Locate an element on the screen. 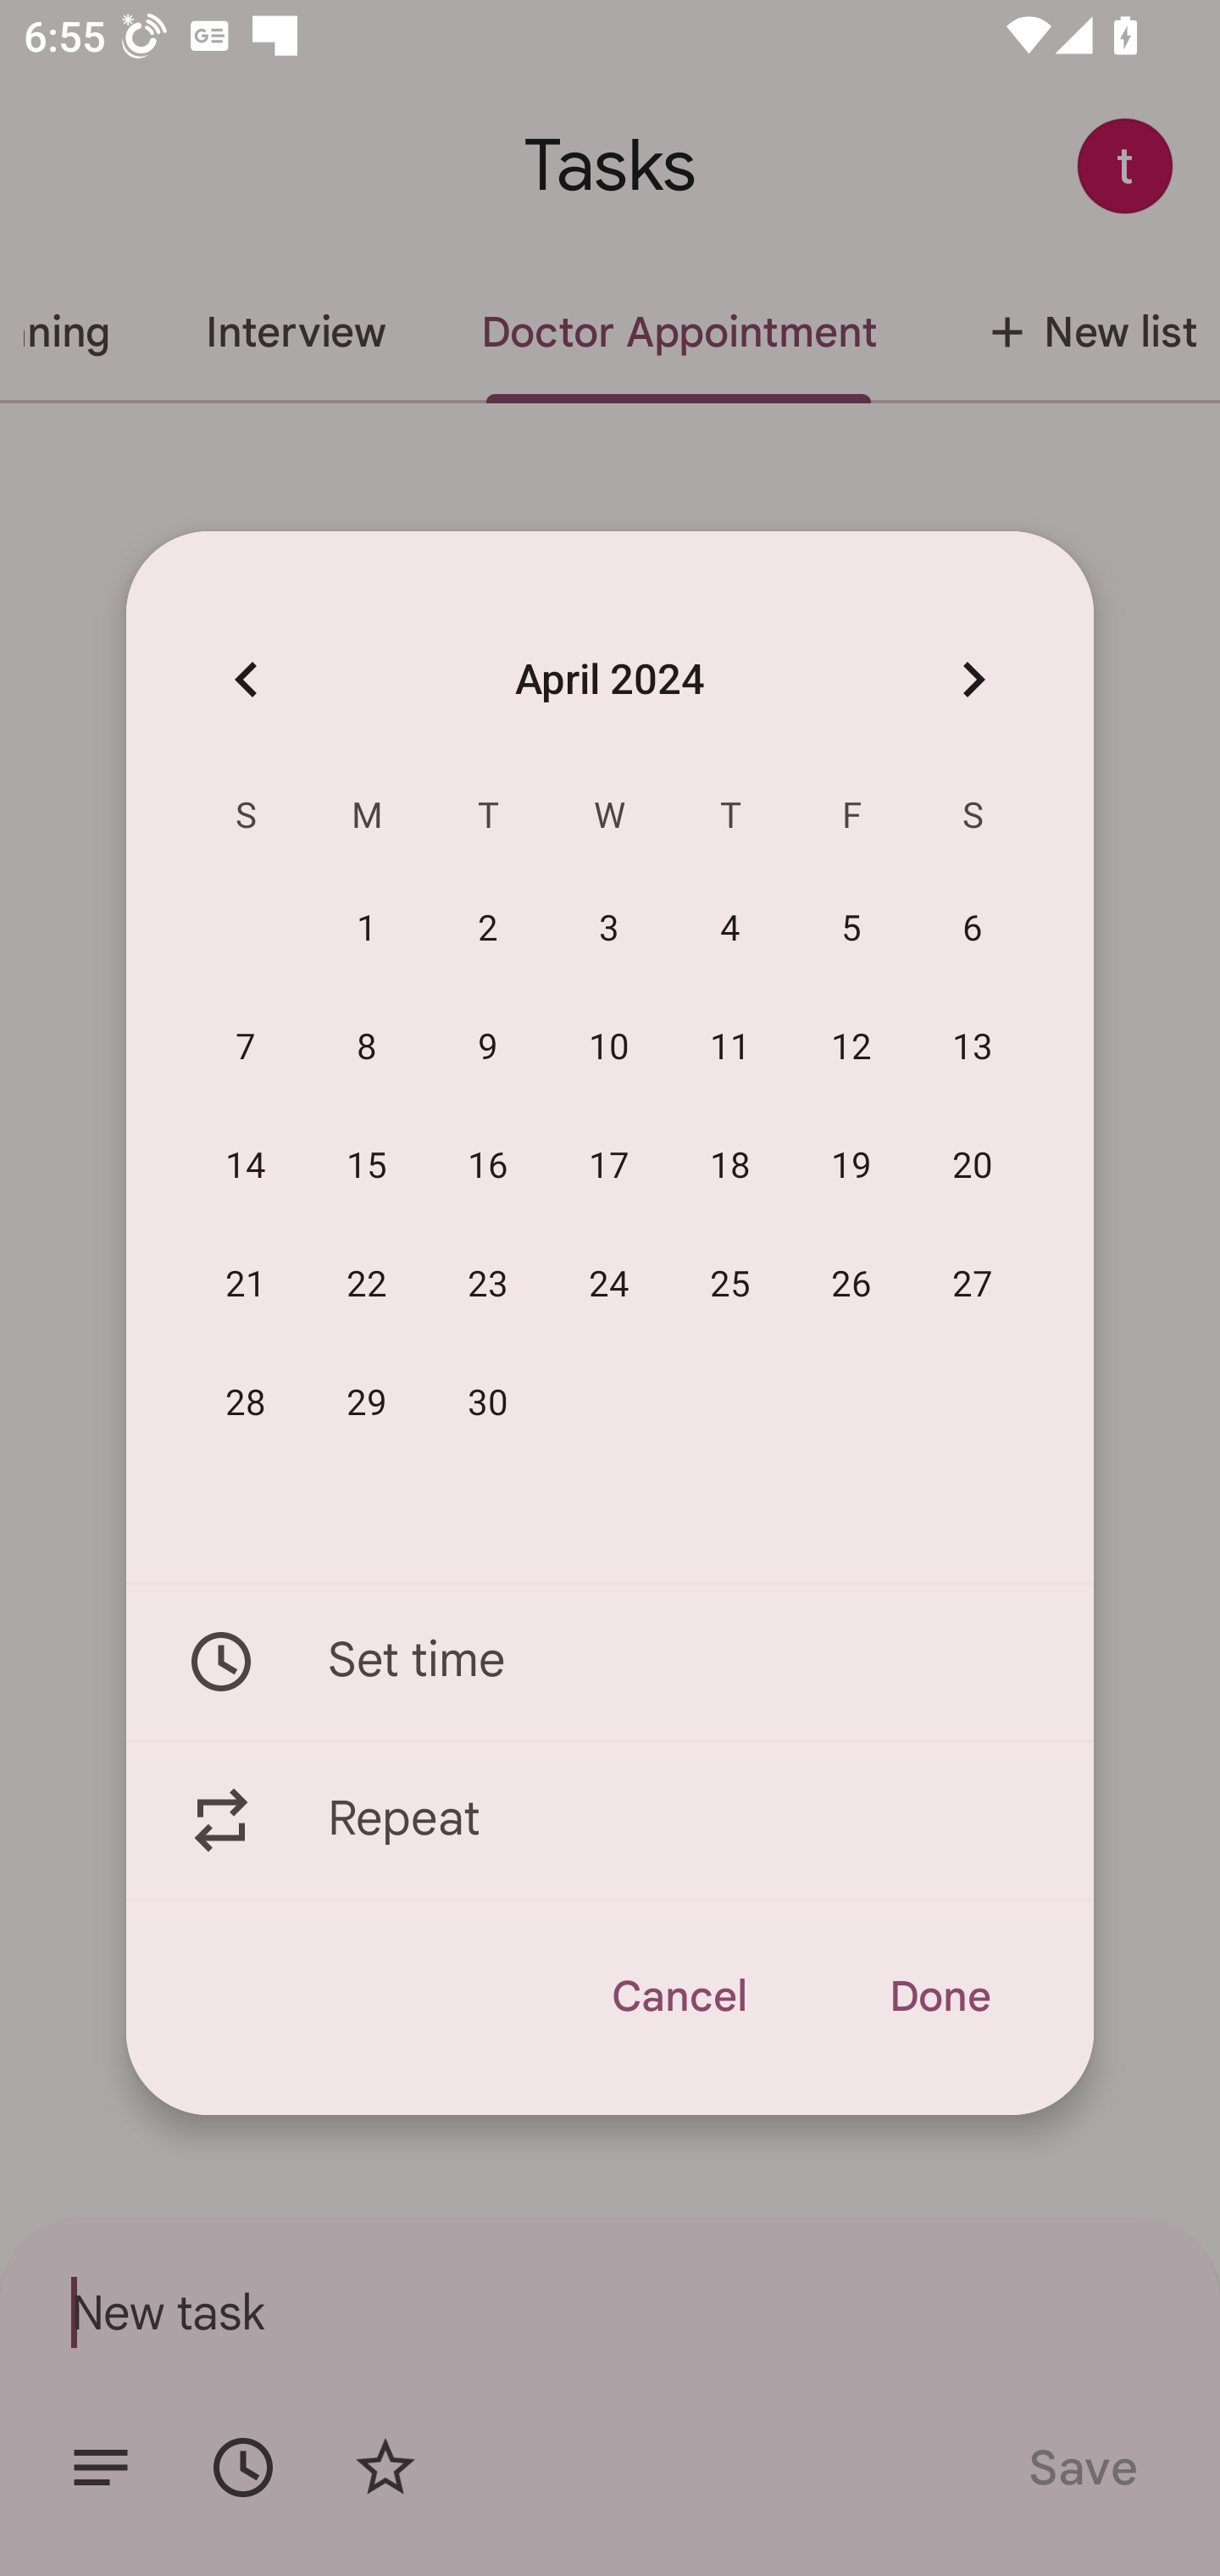 The image size is (1220, 2576). Done is located at coordinates (939, 1996).